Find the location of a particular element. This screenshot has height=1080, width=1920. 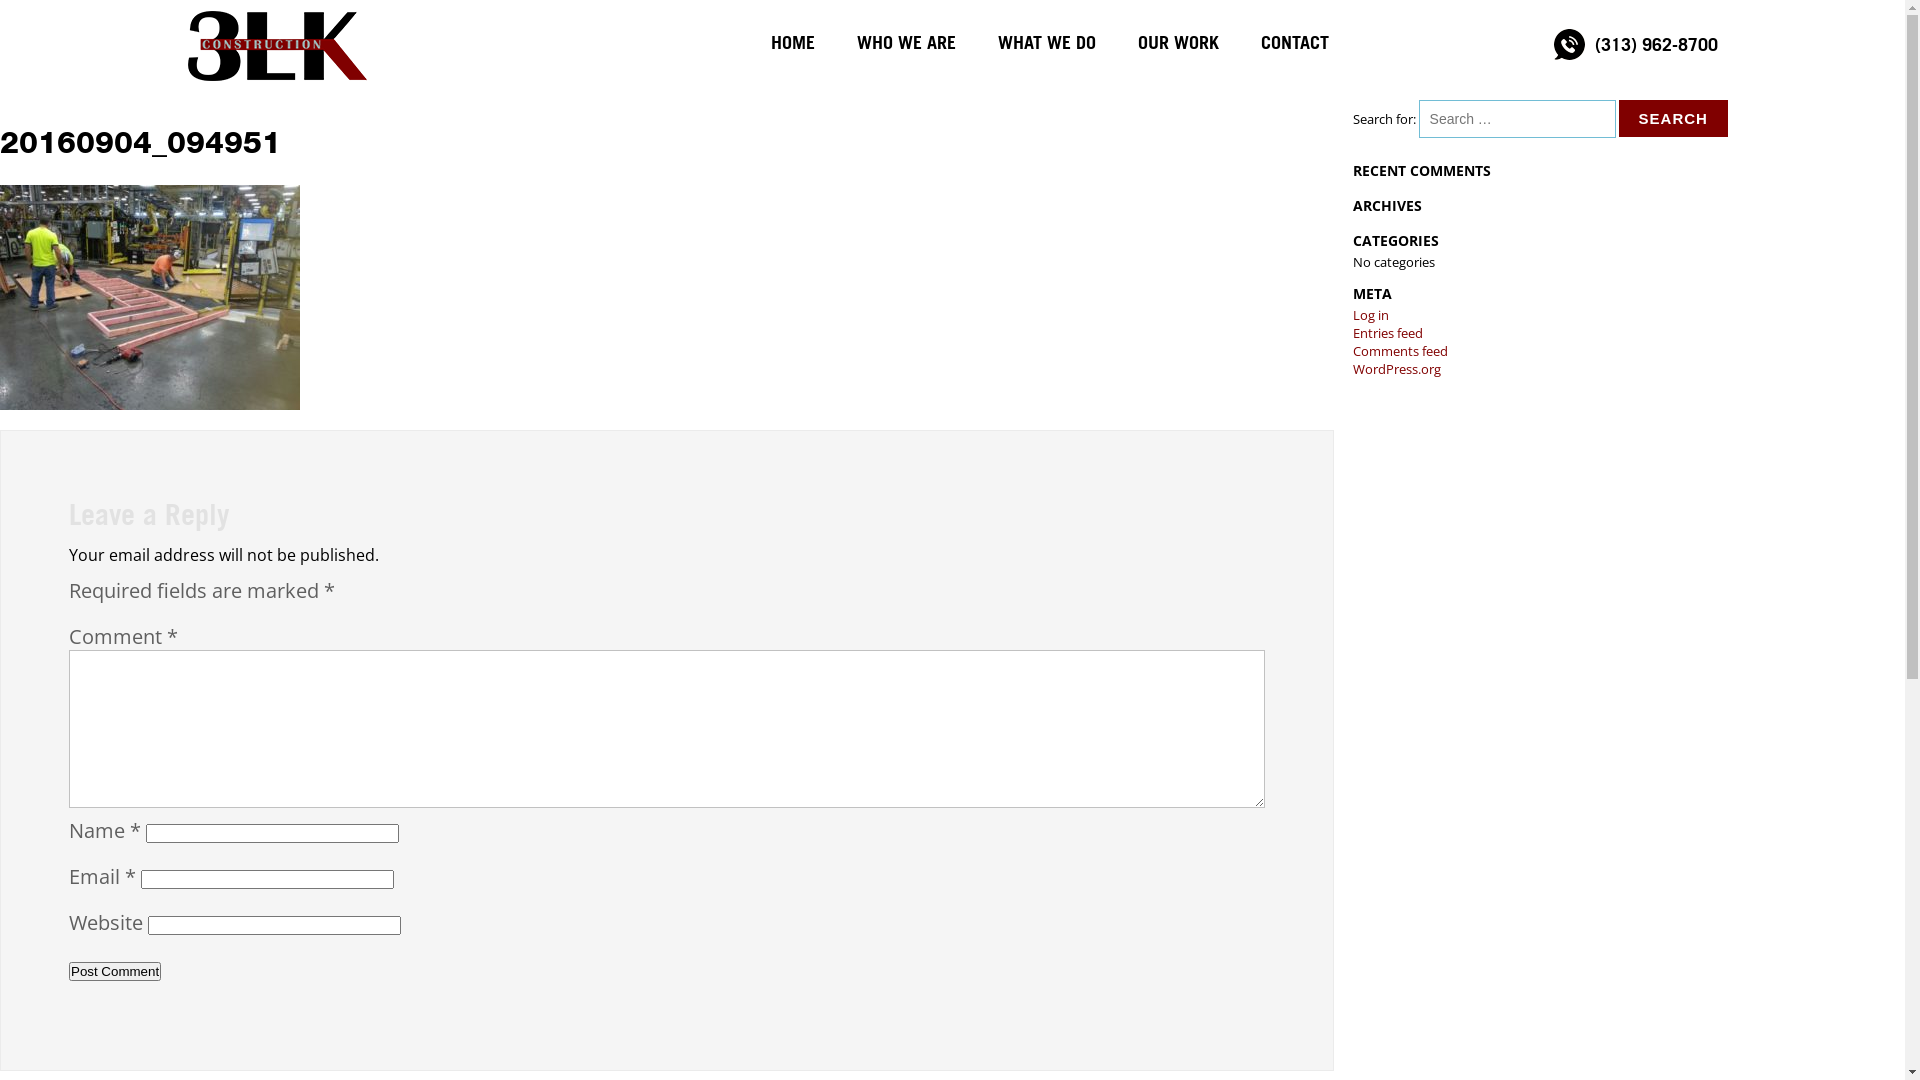

WHO WE ARE is located at coordinates (906, 42).